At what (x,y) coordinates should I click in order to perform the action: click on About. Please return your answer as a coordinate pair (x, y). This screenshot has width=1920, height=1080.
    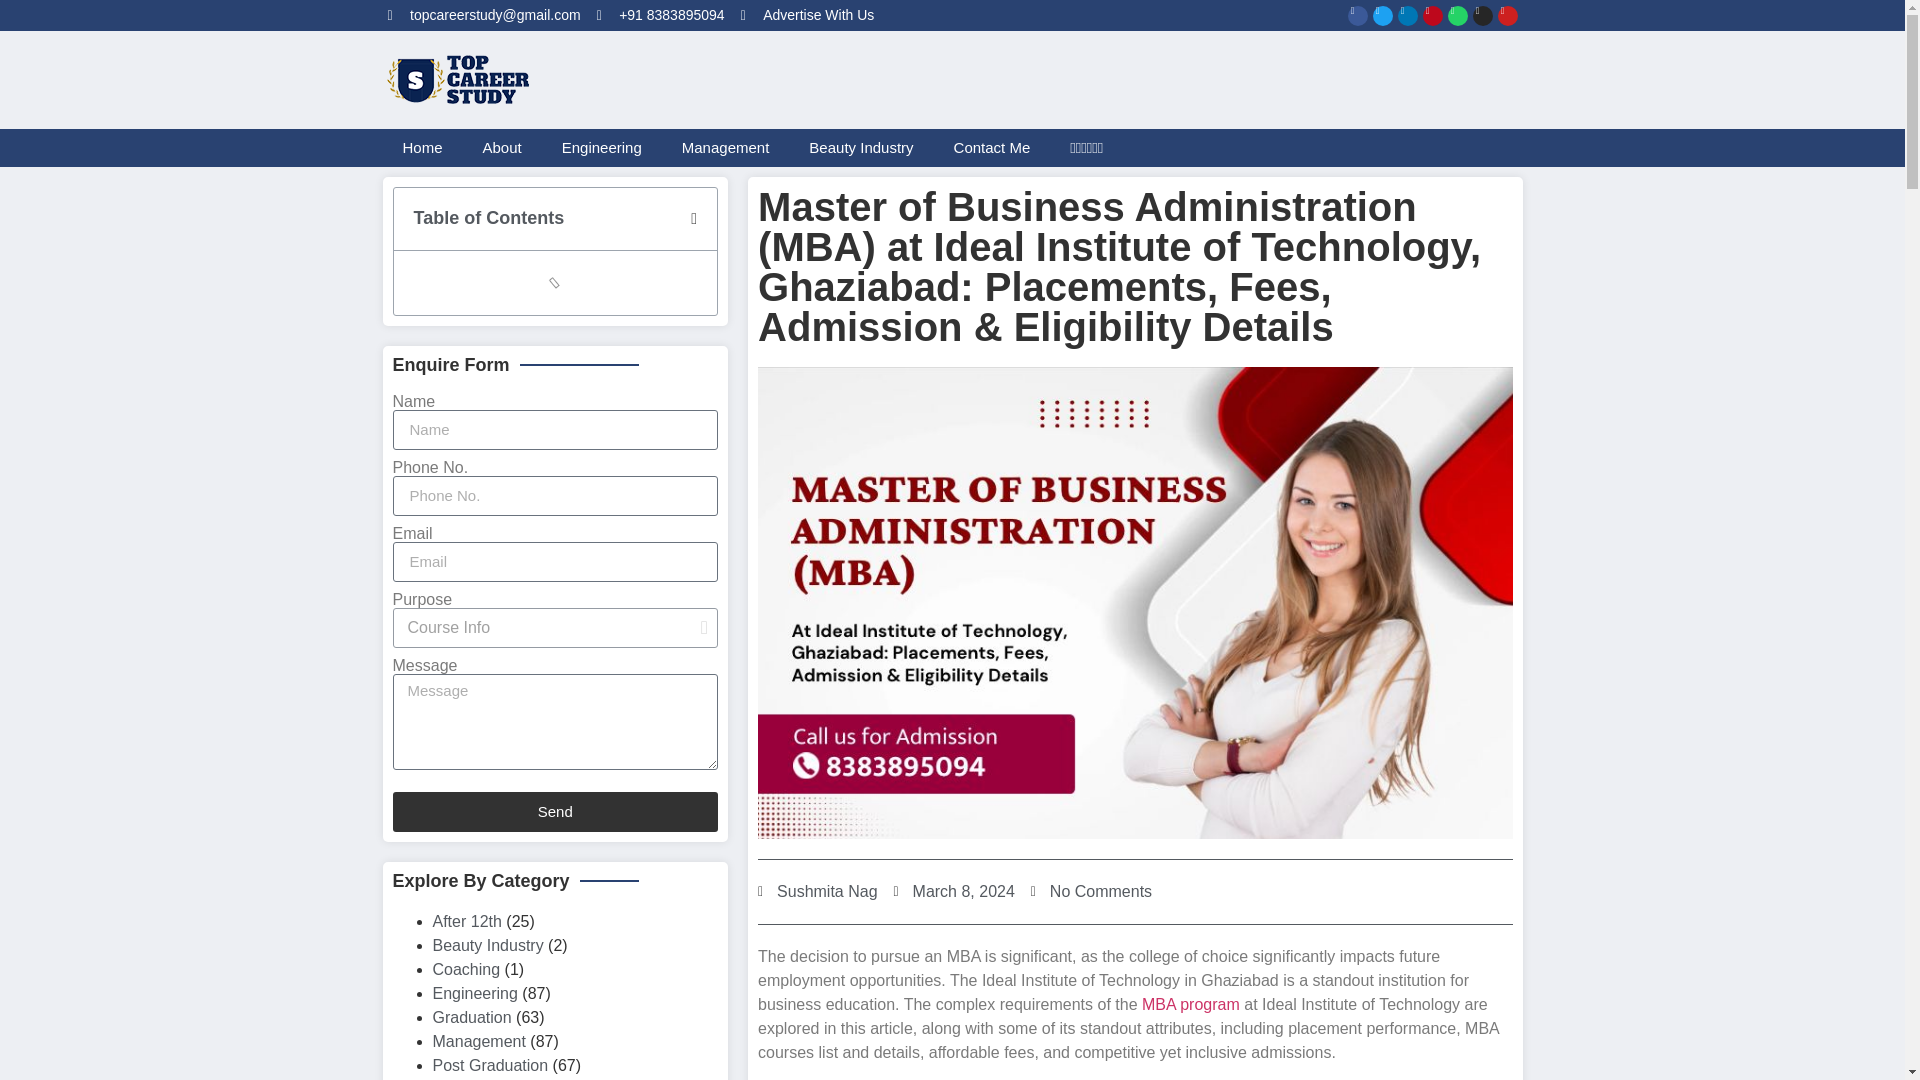
    Looking at the image, I should click on (502, 148).